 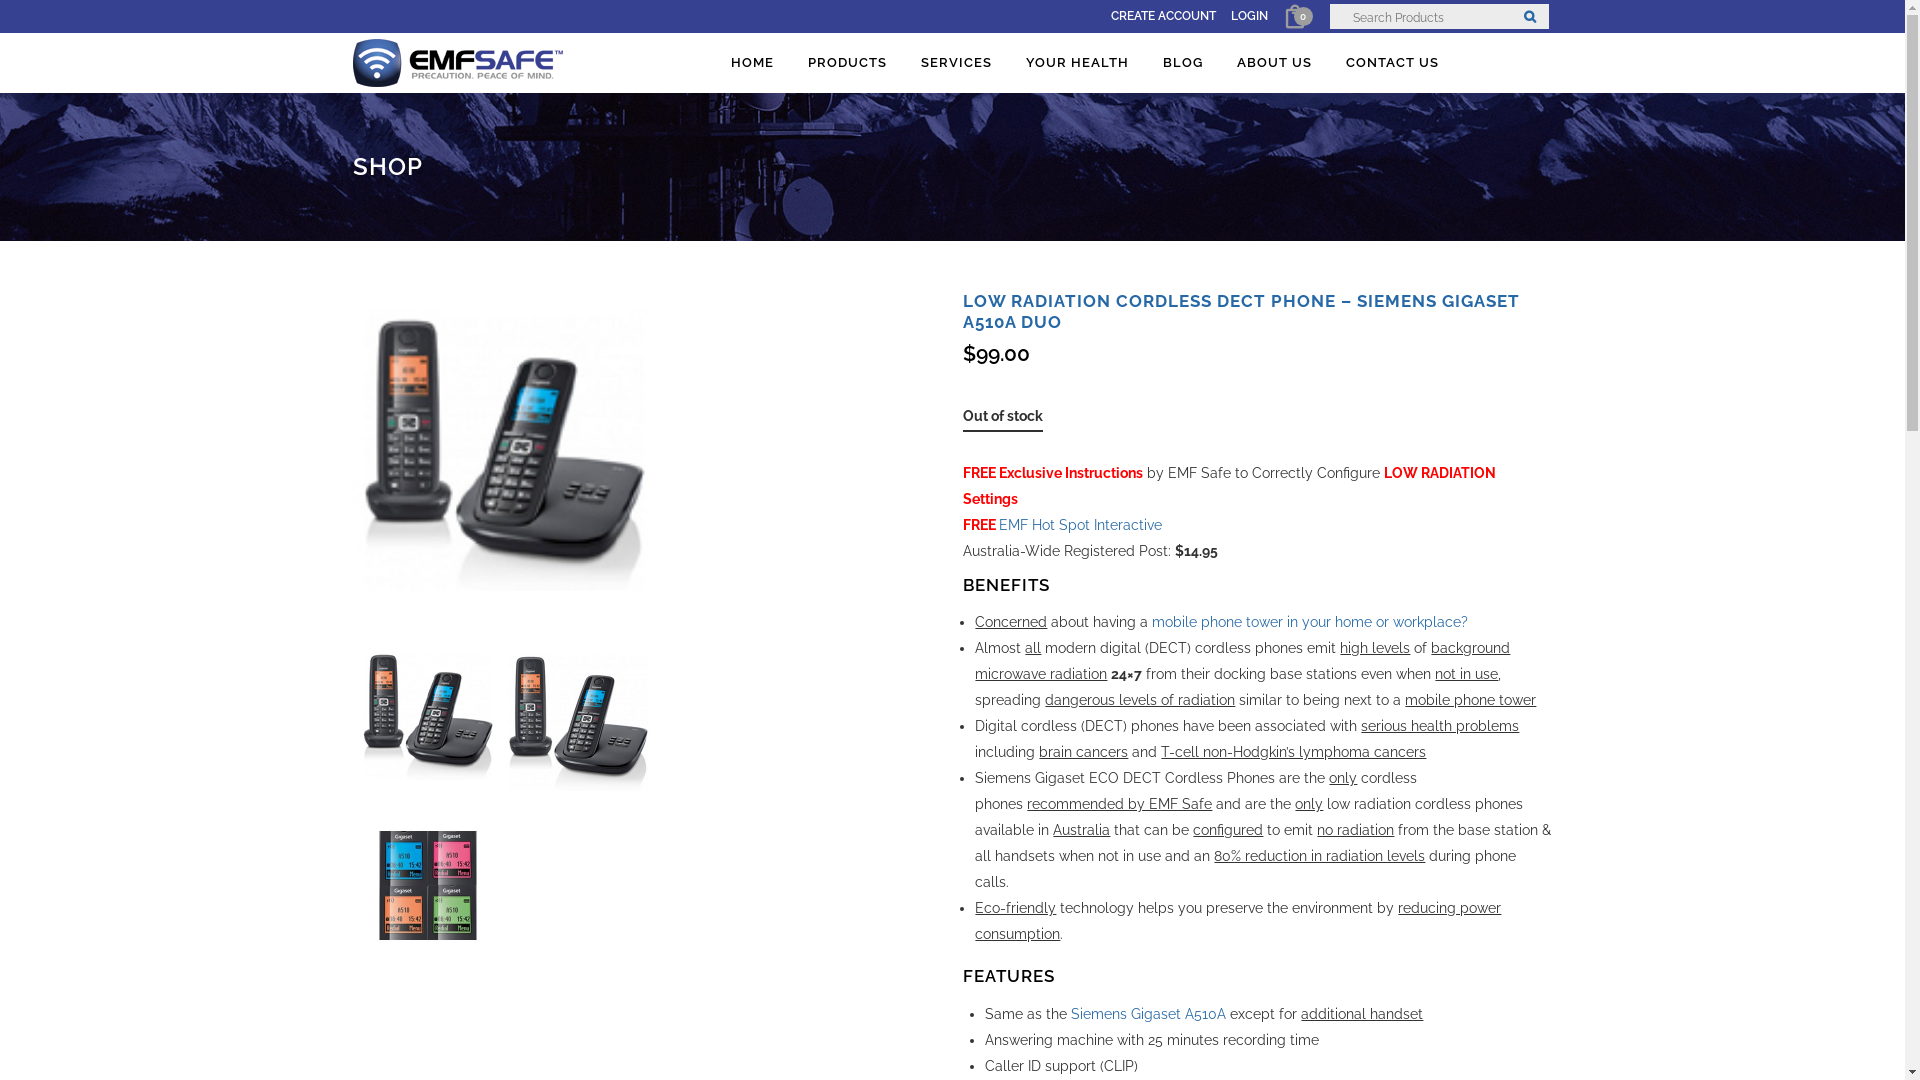 What do you see at coordinates (1156, 16) in the screenshot?
I see `CREATE ACCOUNT` at bounding box center [1156, 16].